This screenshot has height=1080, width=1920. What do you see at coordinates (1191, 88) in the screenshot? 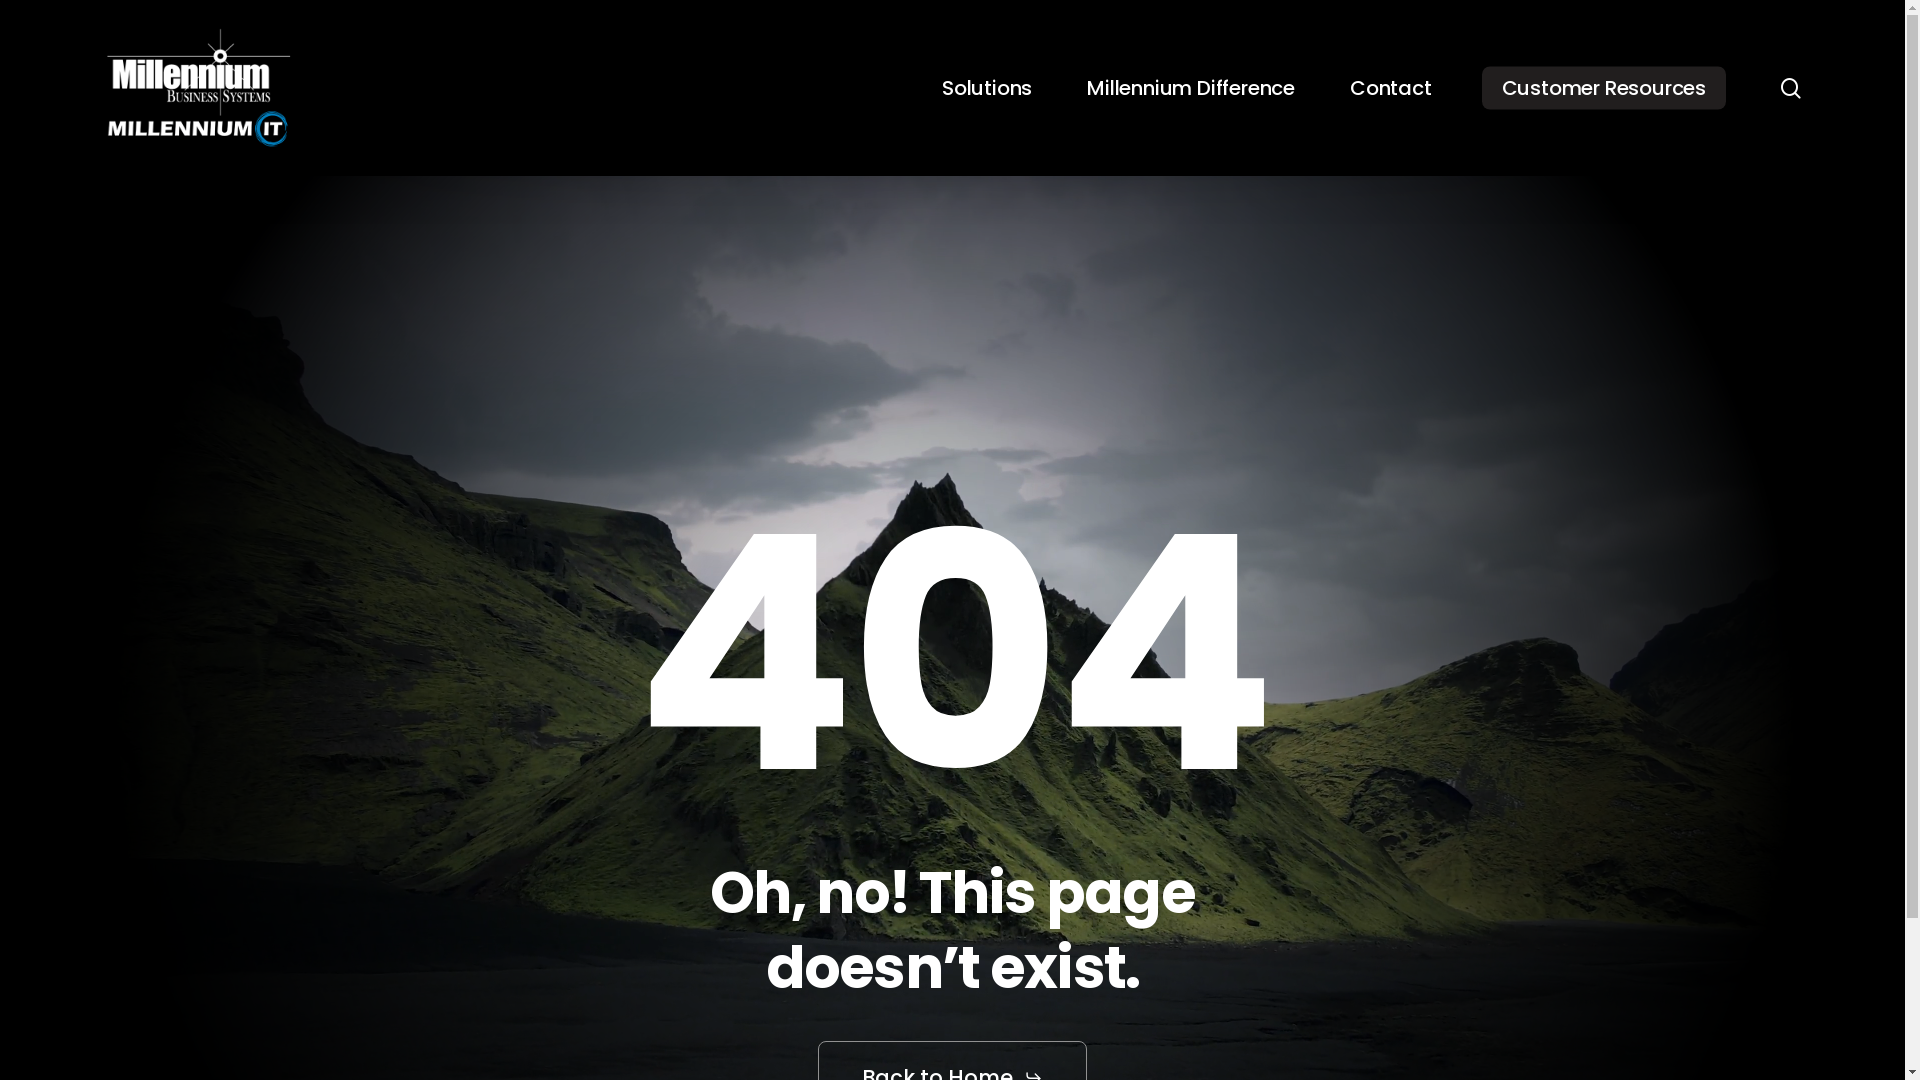
I see `Millennium Difference` at bounding box center [1191, 88].